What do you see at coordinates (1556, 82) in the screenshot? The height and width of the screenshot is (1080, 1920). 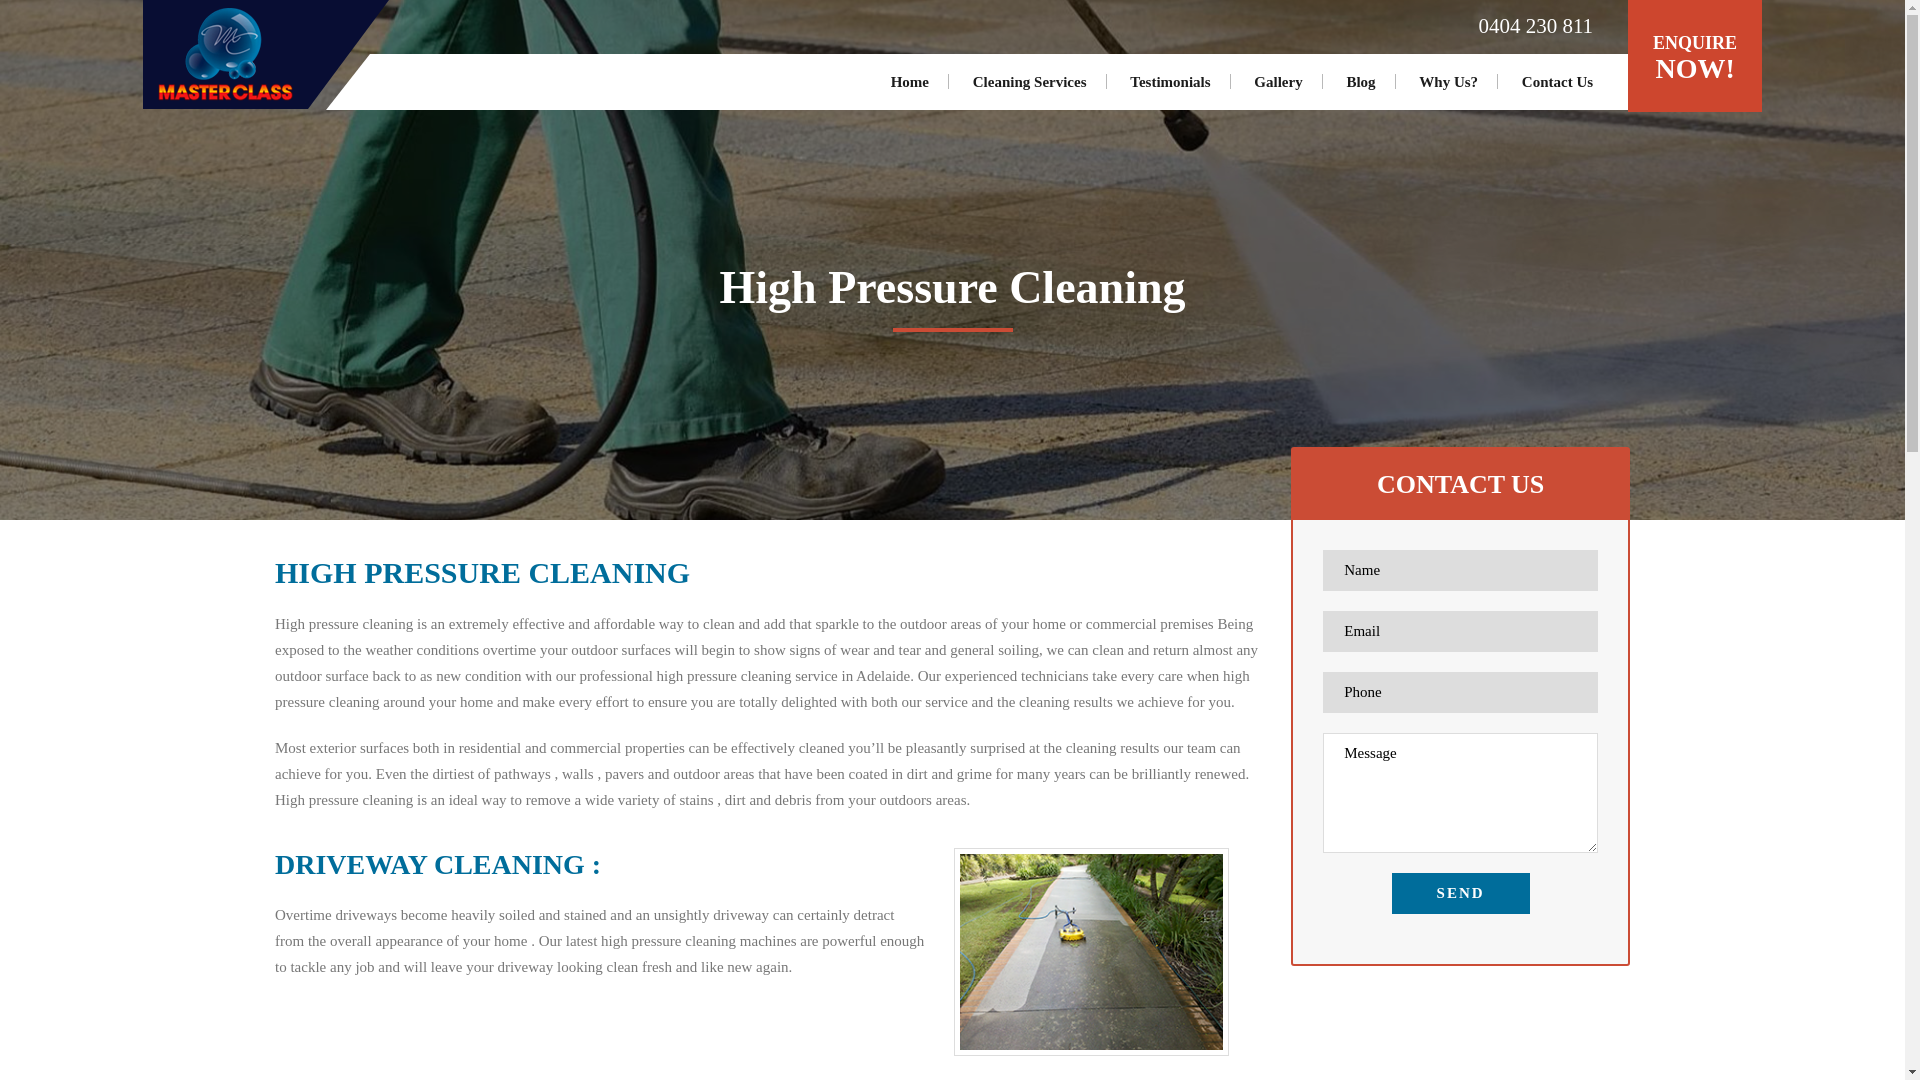 I see `Contact Us` at bounding box center [1556, 82].